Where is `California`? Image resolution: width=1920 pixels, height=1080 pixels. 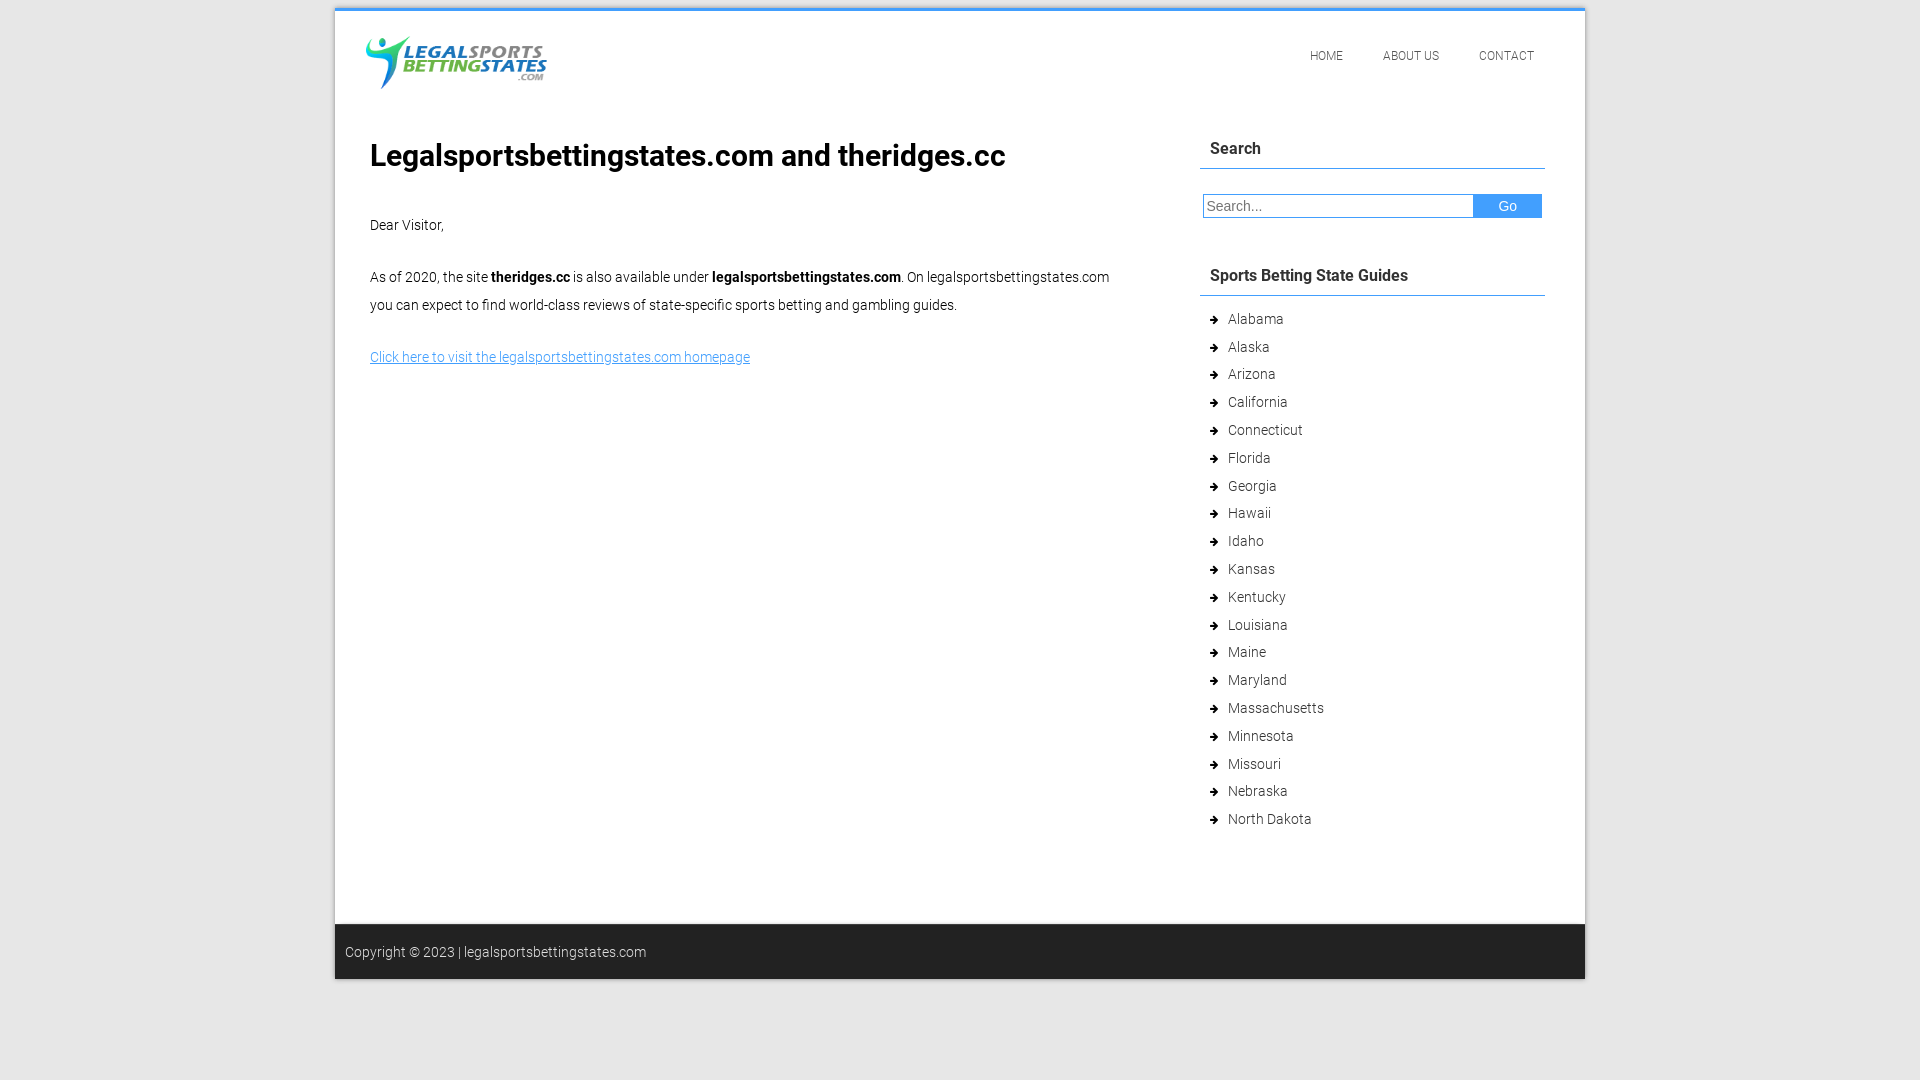
California is located at coordinates (1258, 402).